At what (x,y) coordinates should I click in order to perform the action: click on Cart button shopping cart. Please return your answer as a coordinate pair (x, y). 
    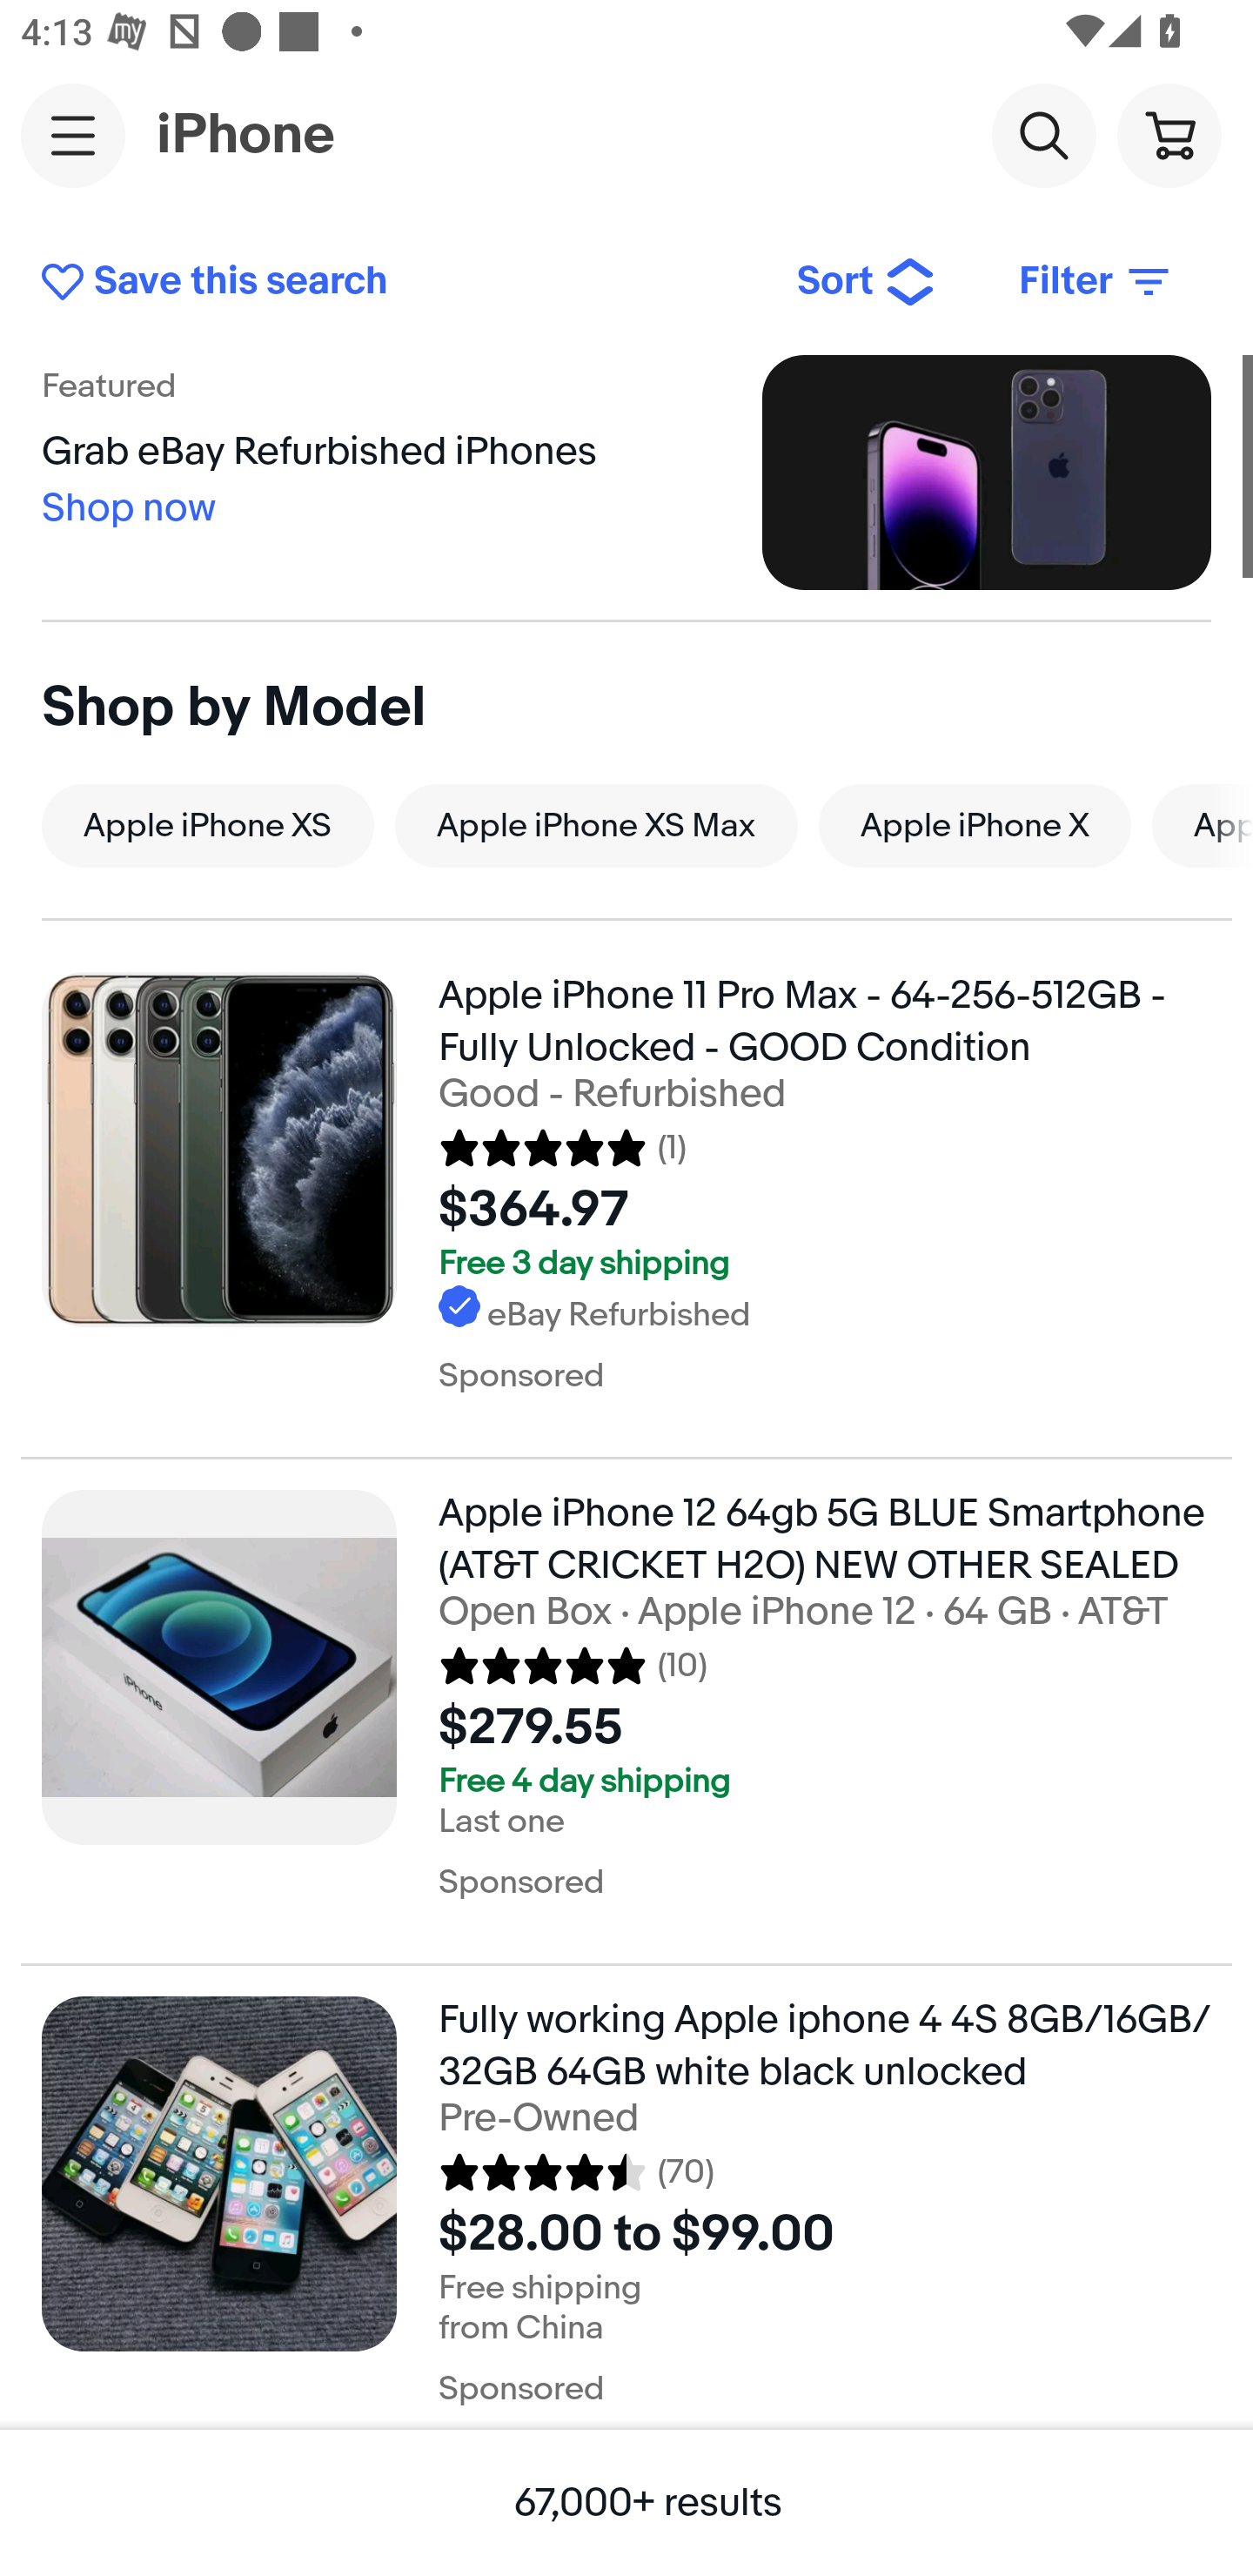
    Looking at the image, I should click on (1169, 134).